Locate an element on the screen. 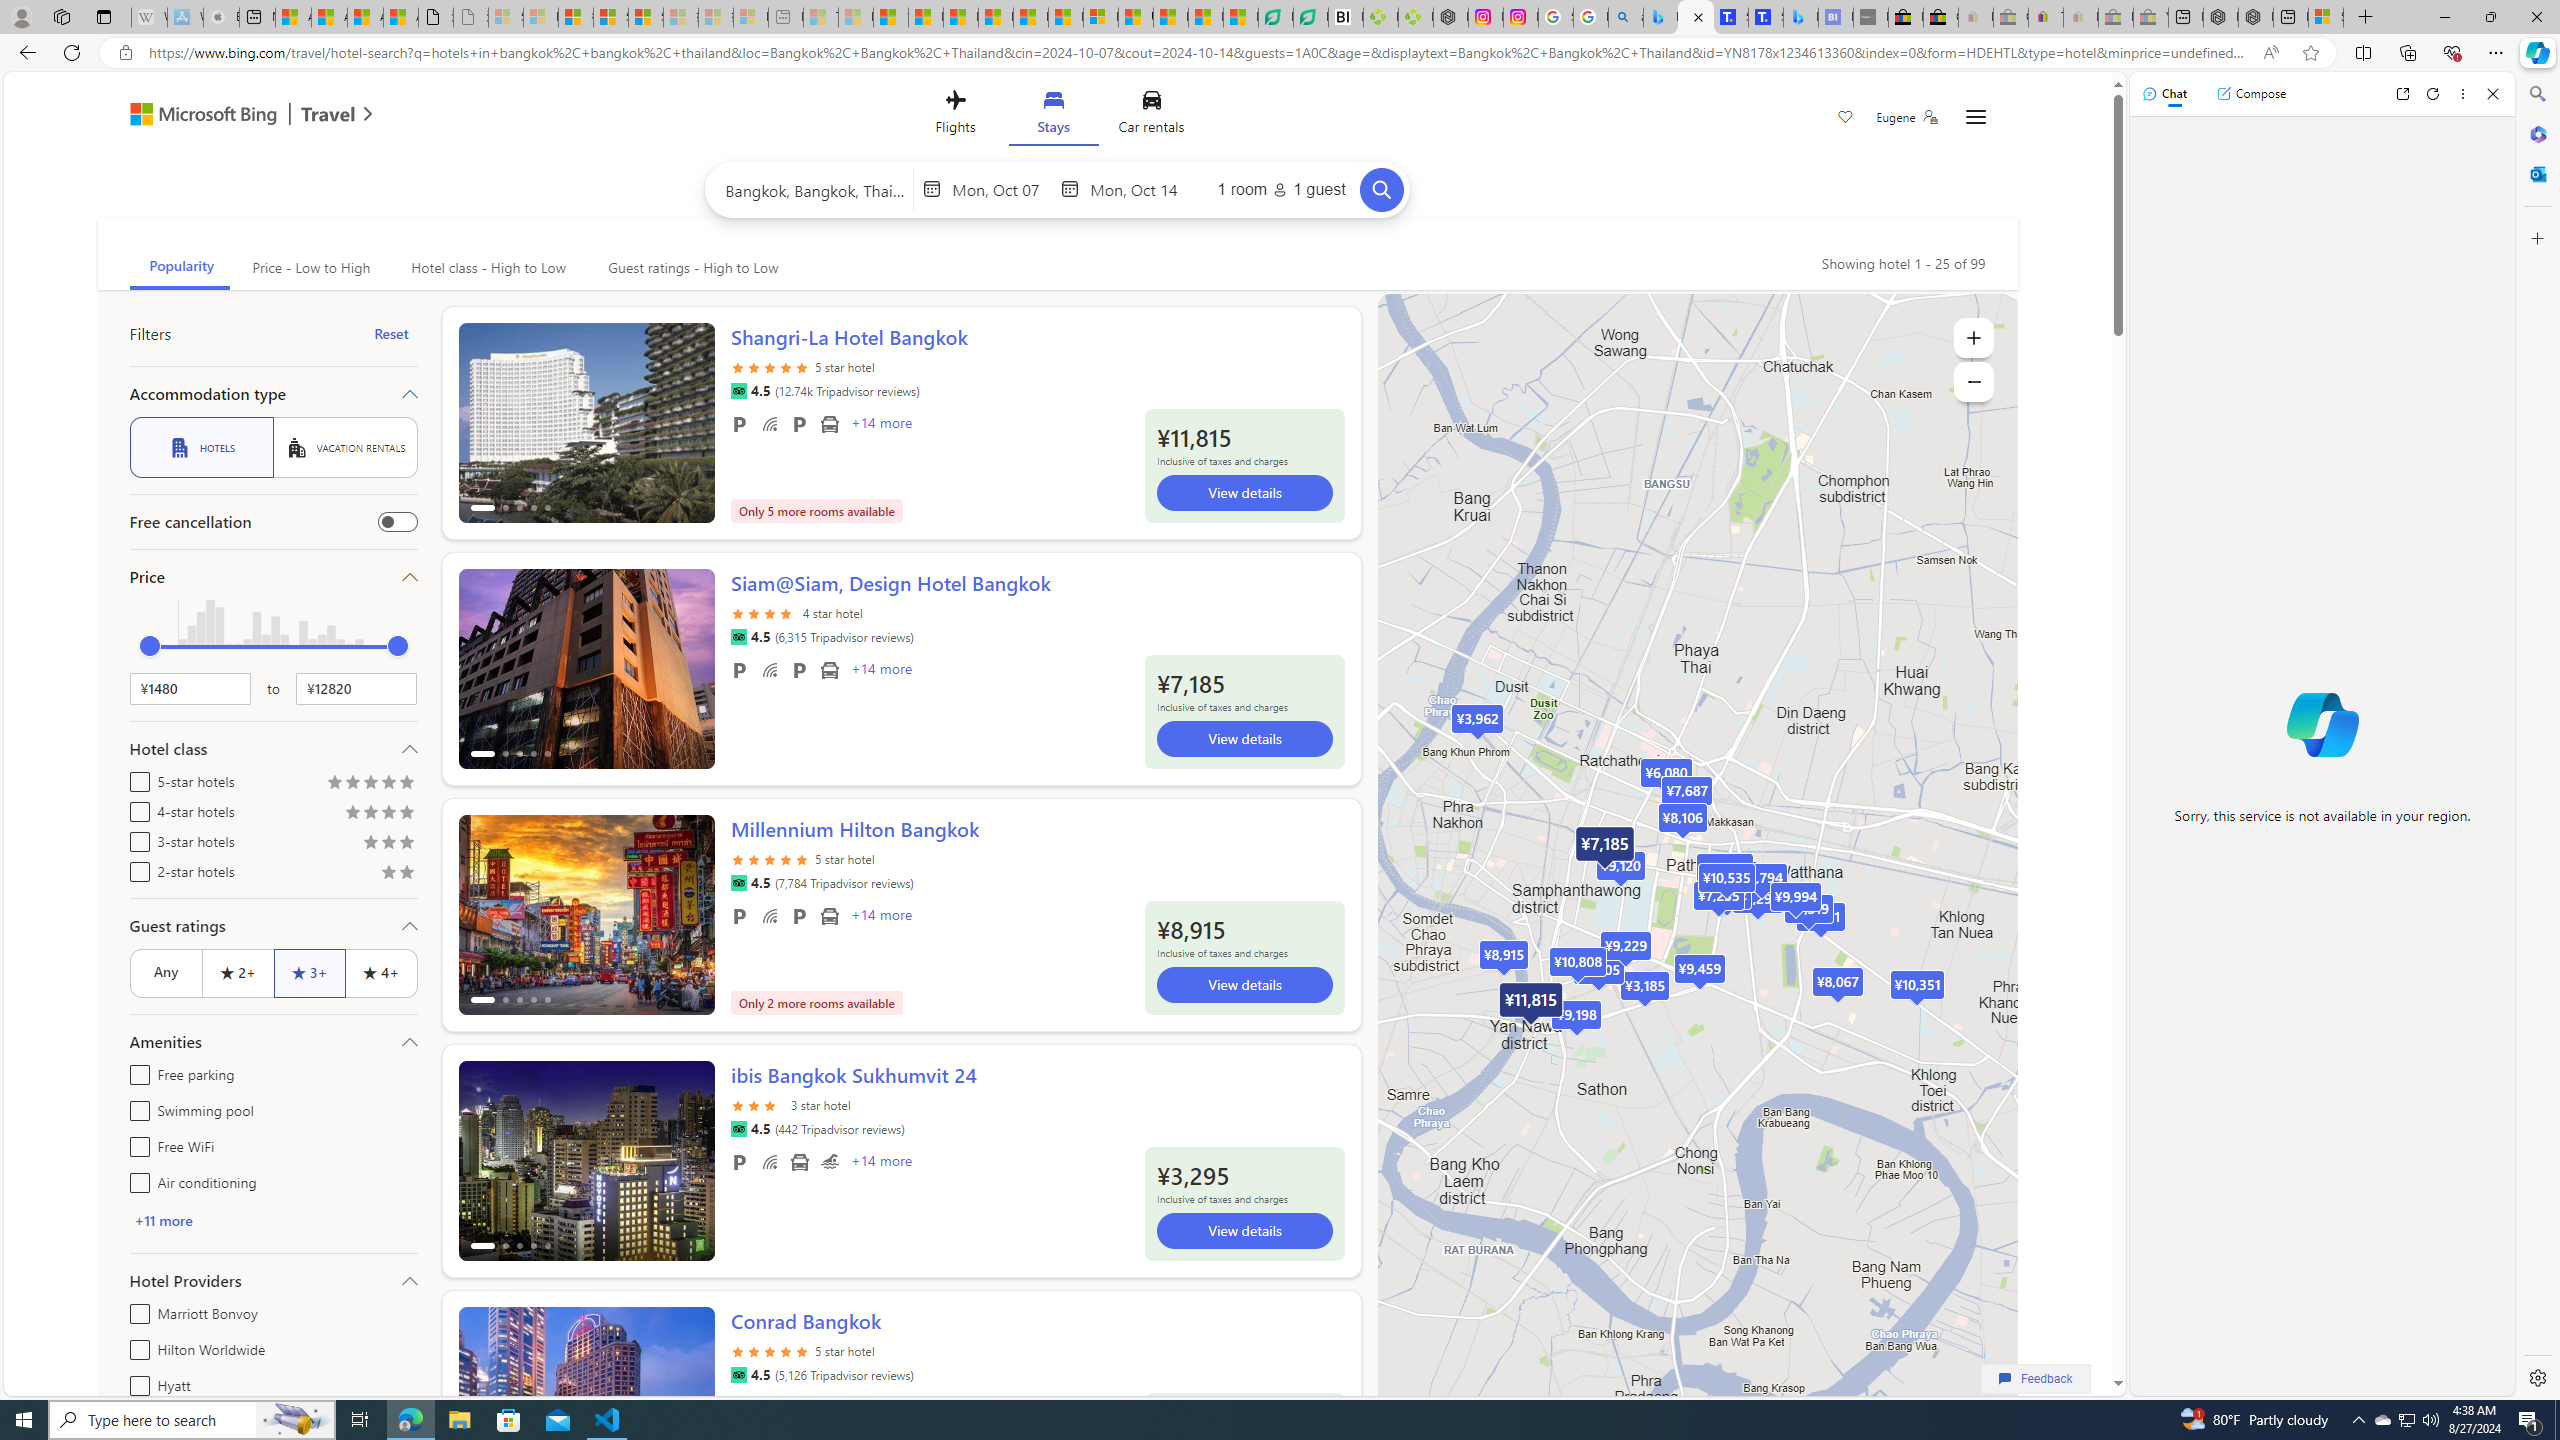 Image resolution: width=2560 pixels, height=1440 pixels. Microsoft account | Account Checkup - Sleeping is located at coordinates (751, 17).